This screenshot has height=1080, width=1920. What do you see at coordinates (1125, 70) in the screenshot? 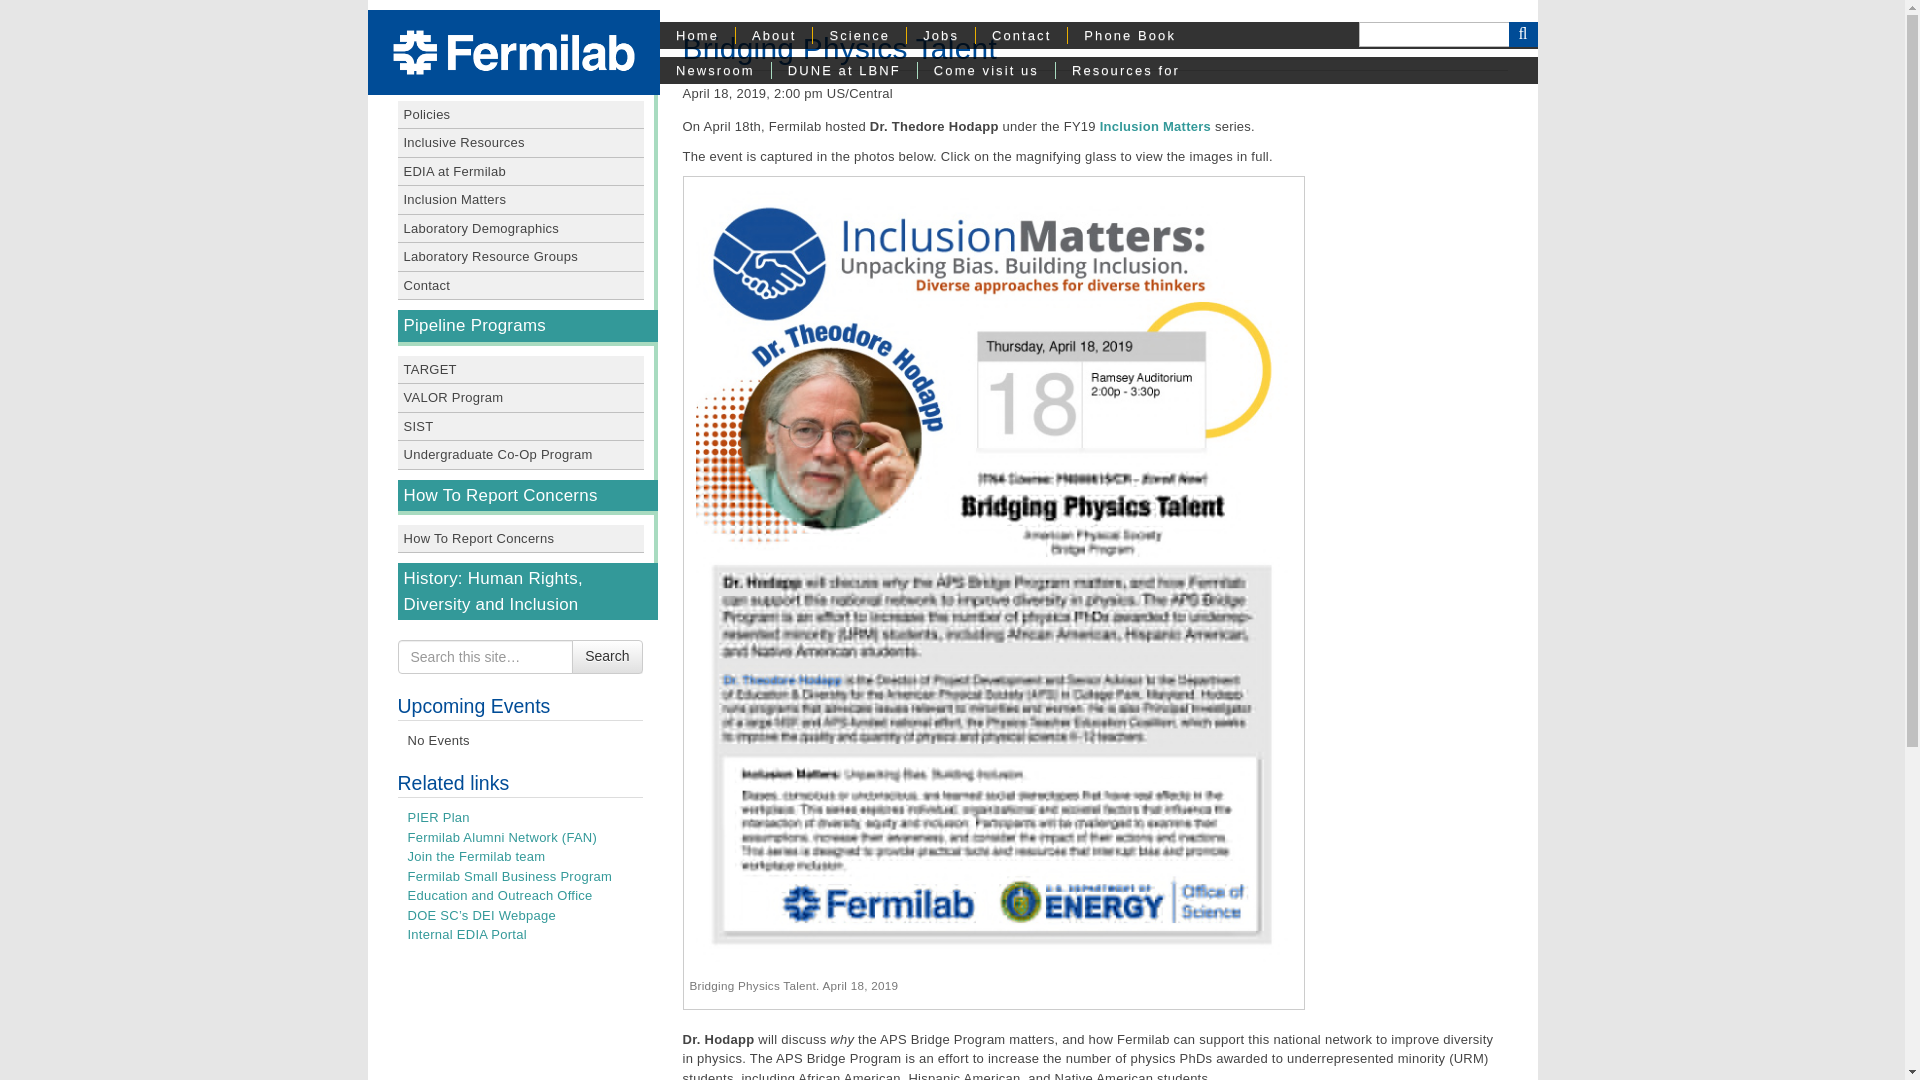
I see `Resources for` at bounding box center [1125, 70].